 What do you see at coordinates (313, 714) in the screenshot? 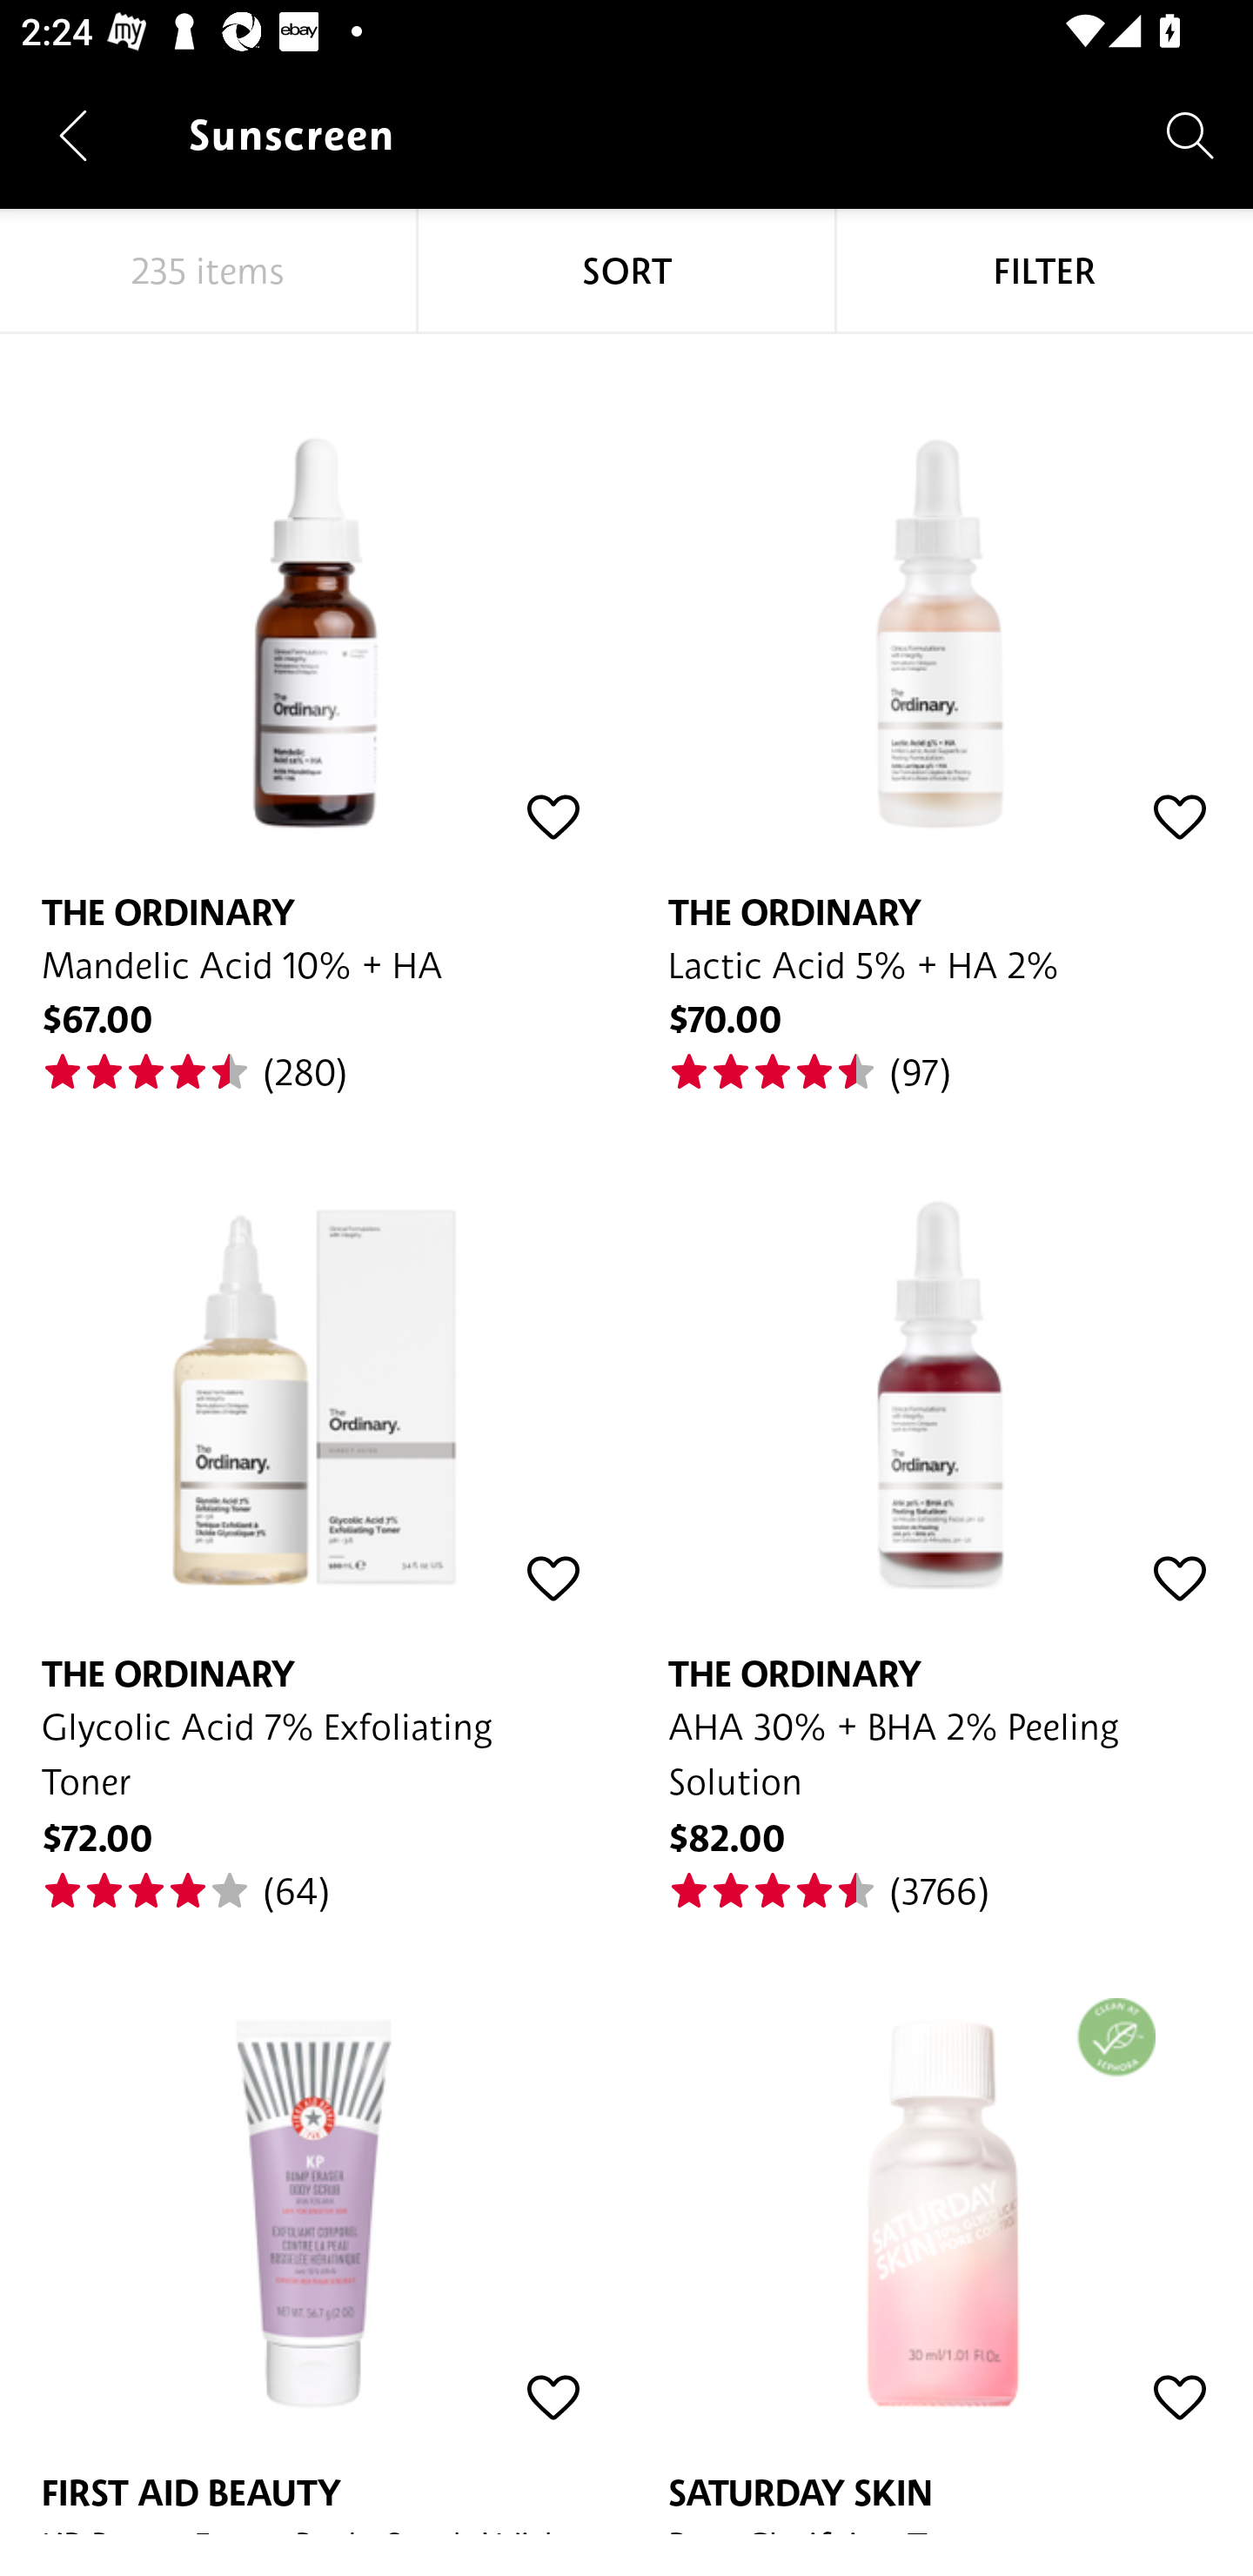
I see `THE ORDINARY Mandelic Acid 10% + HA $67.00 (280)` at bounding box center [313, 714].